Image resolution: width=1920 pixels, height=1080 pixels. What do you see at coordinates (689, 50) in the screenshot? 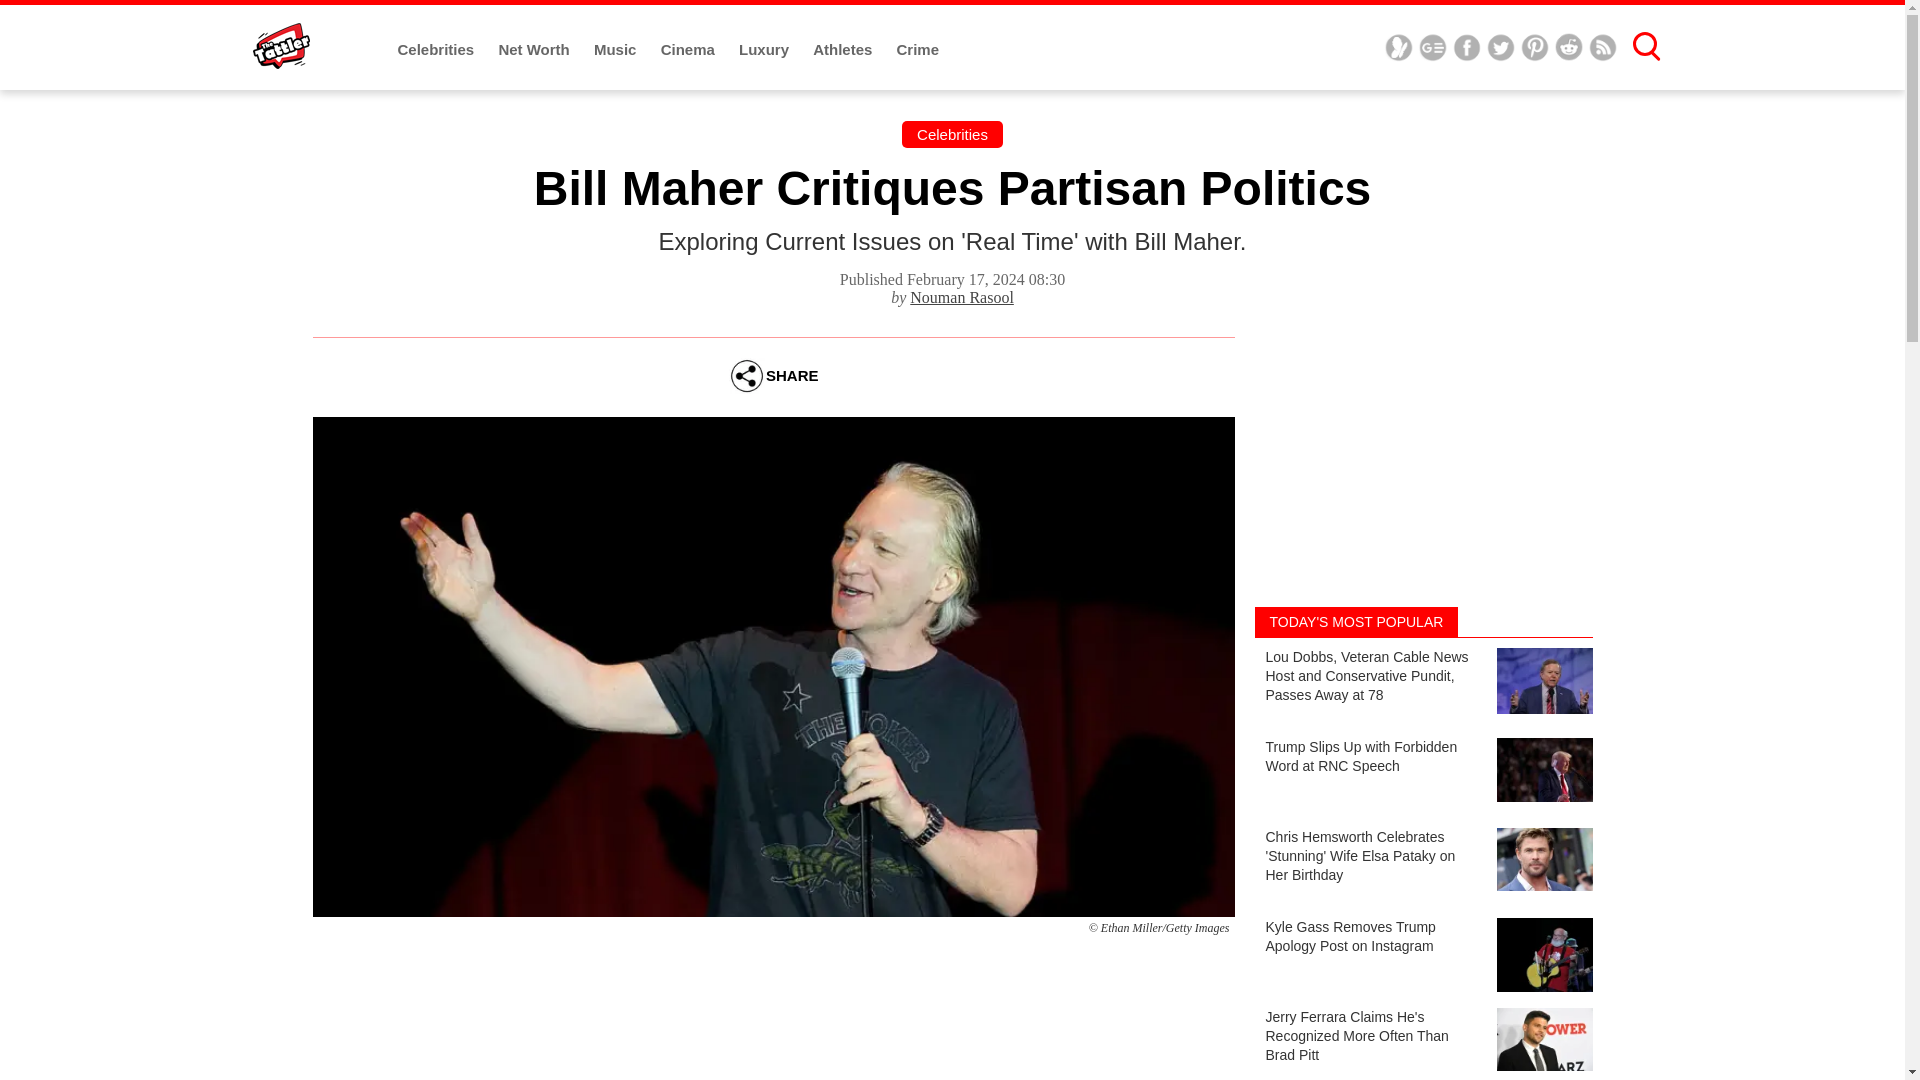
I see `Cinema` at bounding box center [689, 50].